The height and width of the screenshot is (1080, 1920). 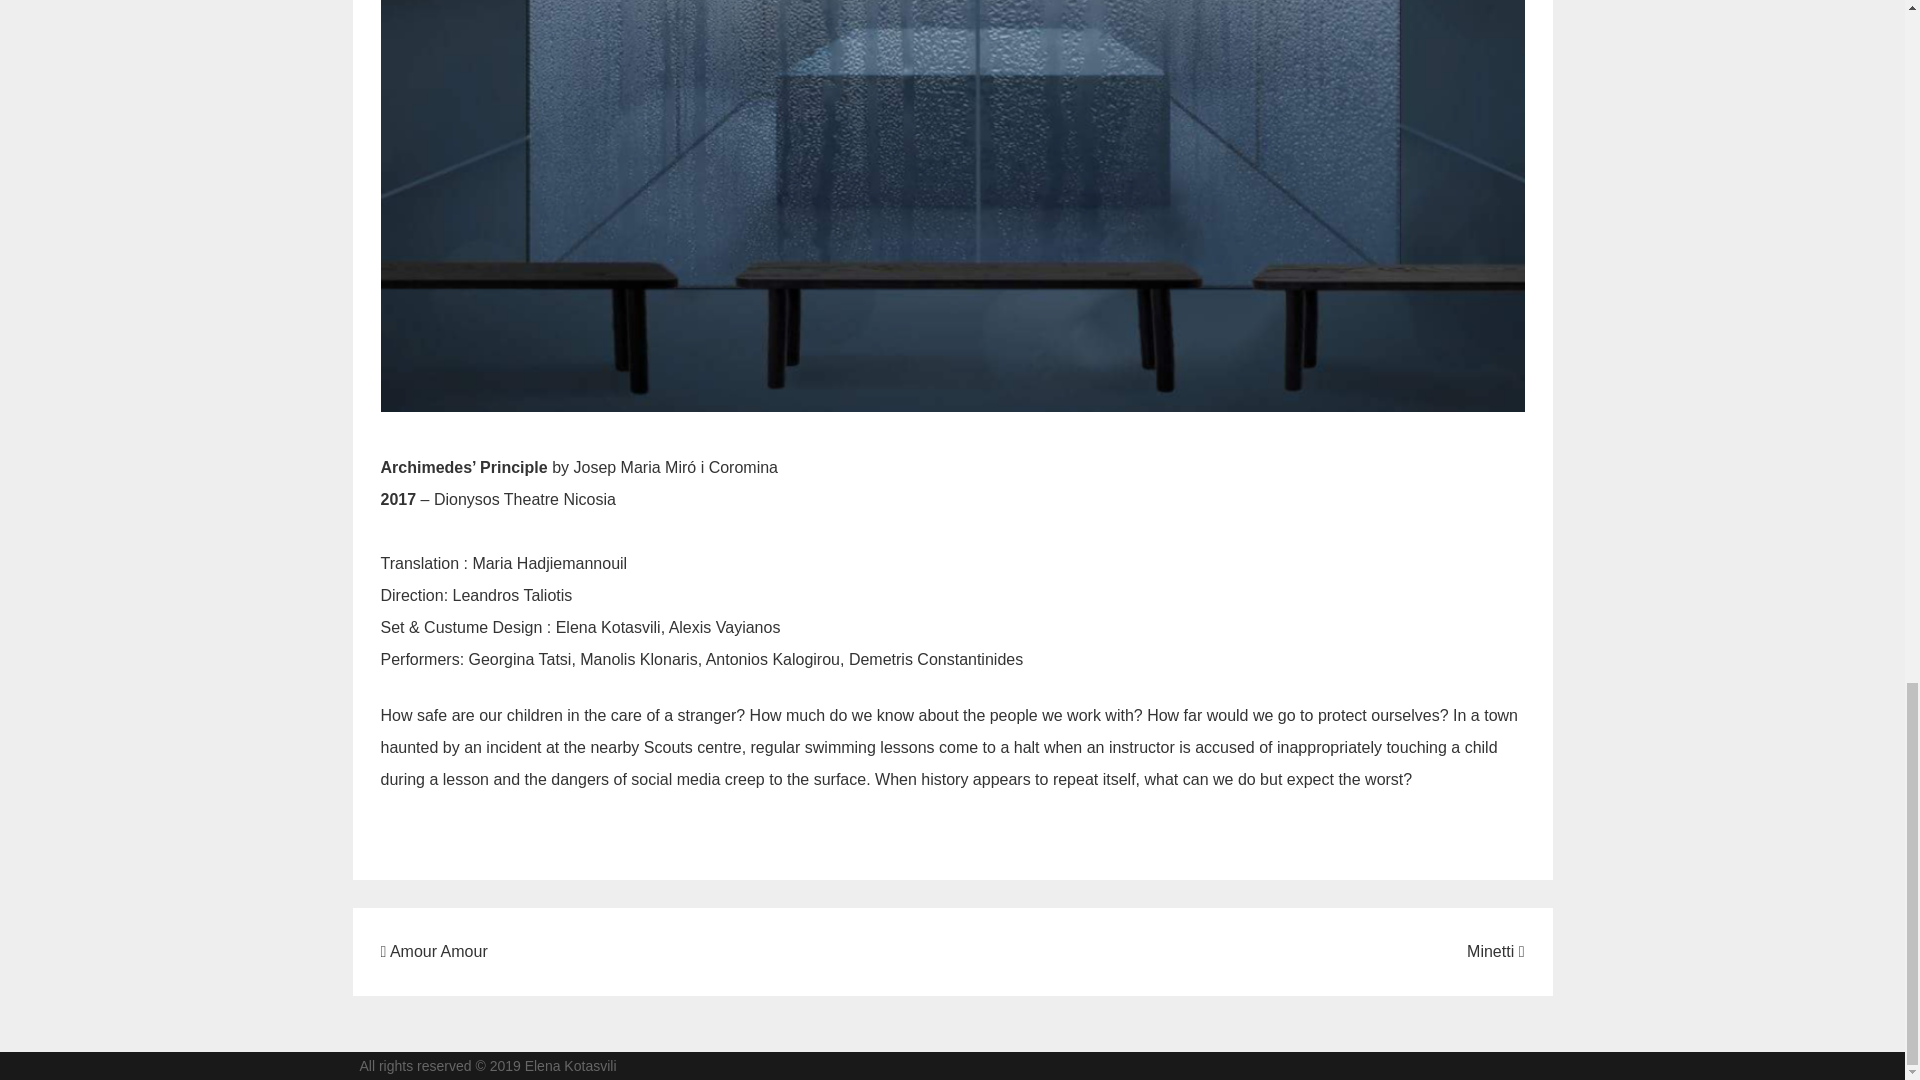 What do you see at coordinates (434, 951) in the screenshot?
I see `Amour Amour` at bounding box center [434, 951].